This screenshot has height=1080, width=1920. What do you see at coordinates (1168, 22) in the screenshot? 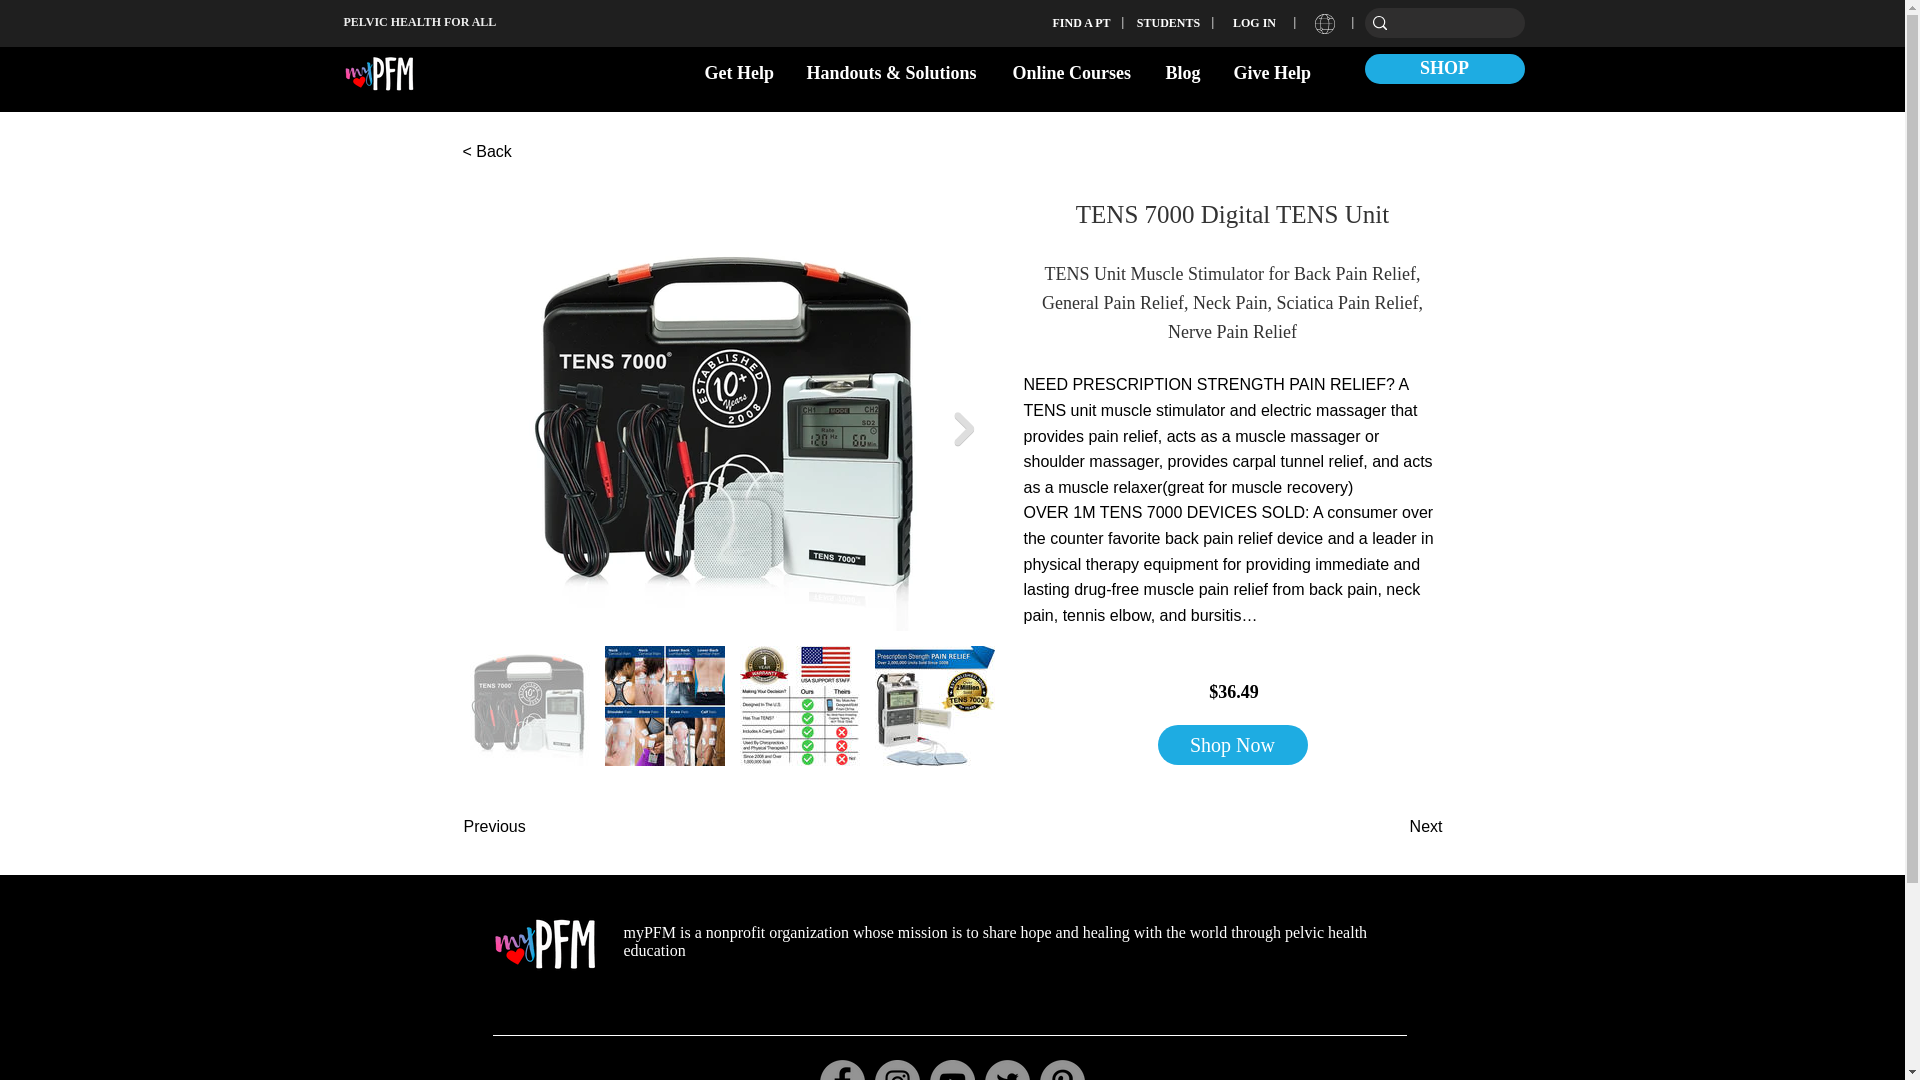
I see `STUDENTS` at bounding box center [1168, 22].